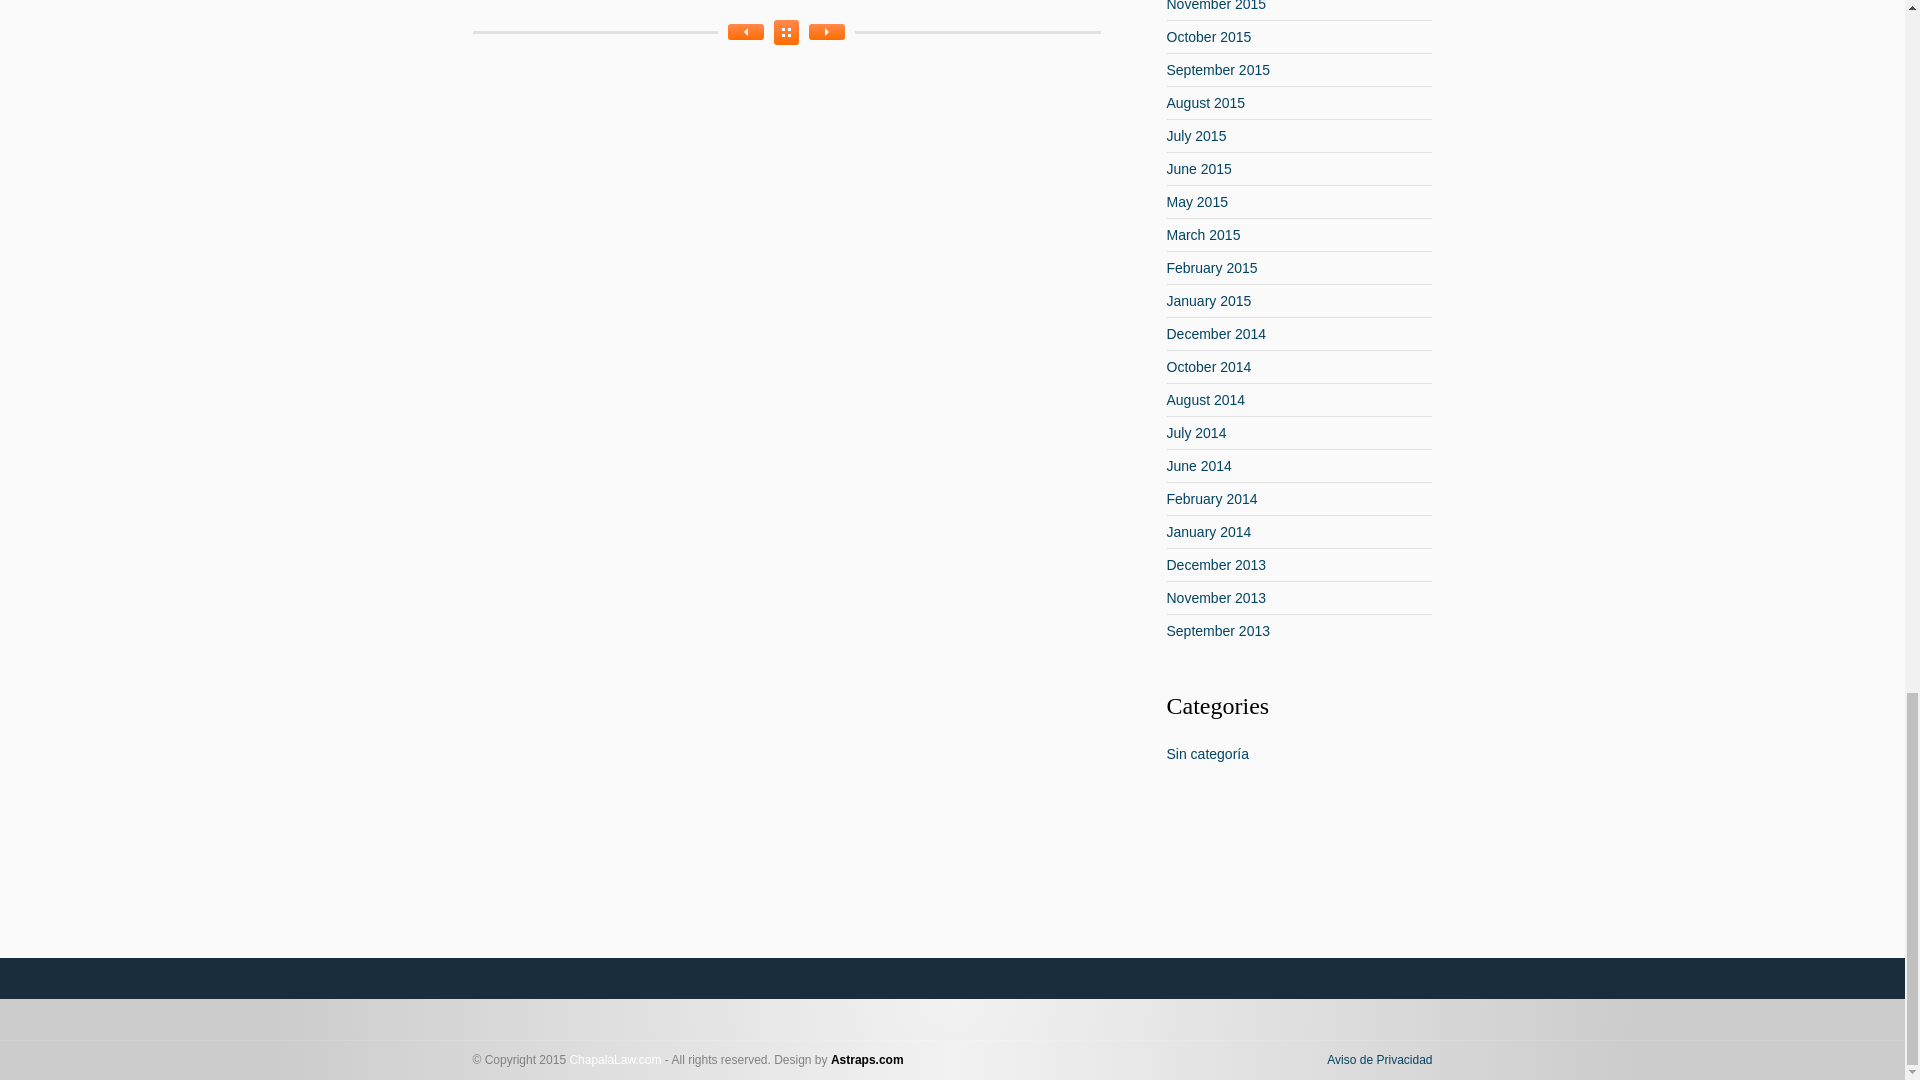 The image size is (1920, 1080). What do you see at coordinates (786, 32) in the screenshot?
I see `All Posts` at bounding box center [786, 32].